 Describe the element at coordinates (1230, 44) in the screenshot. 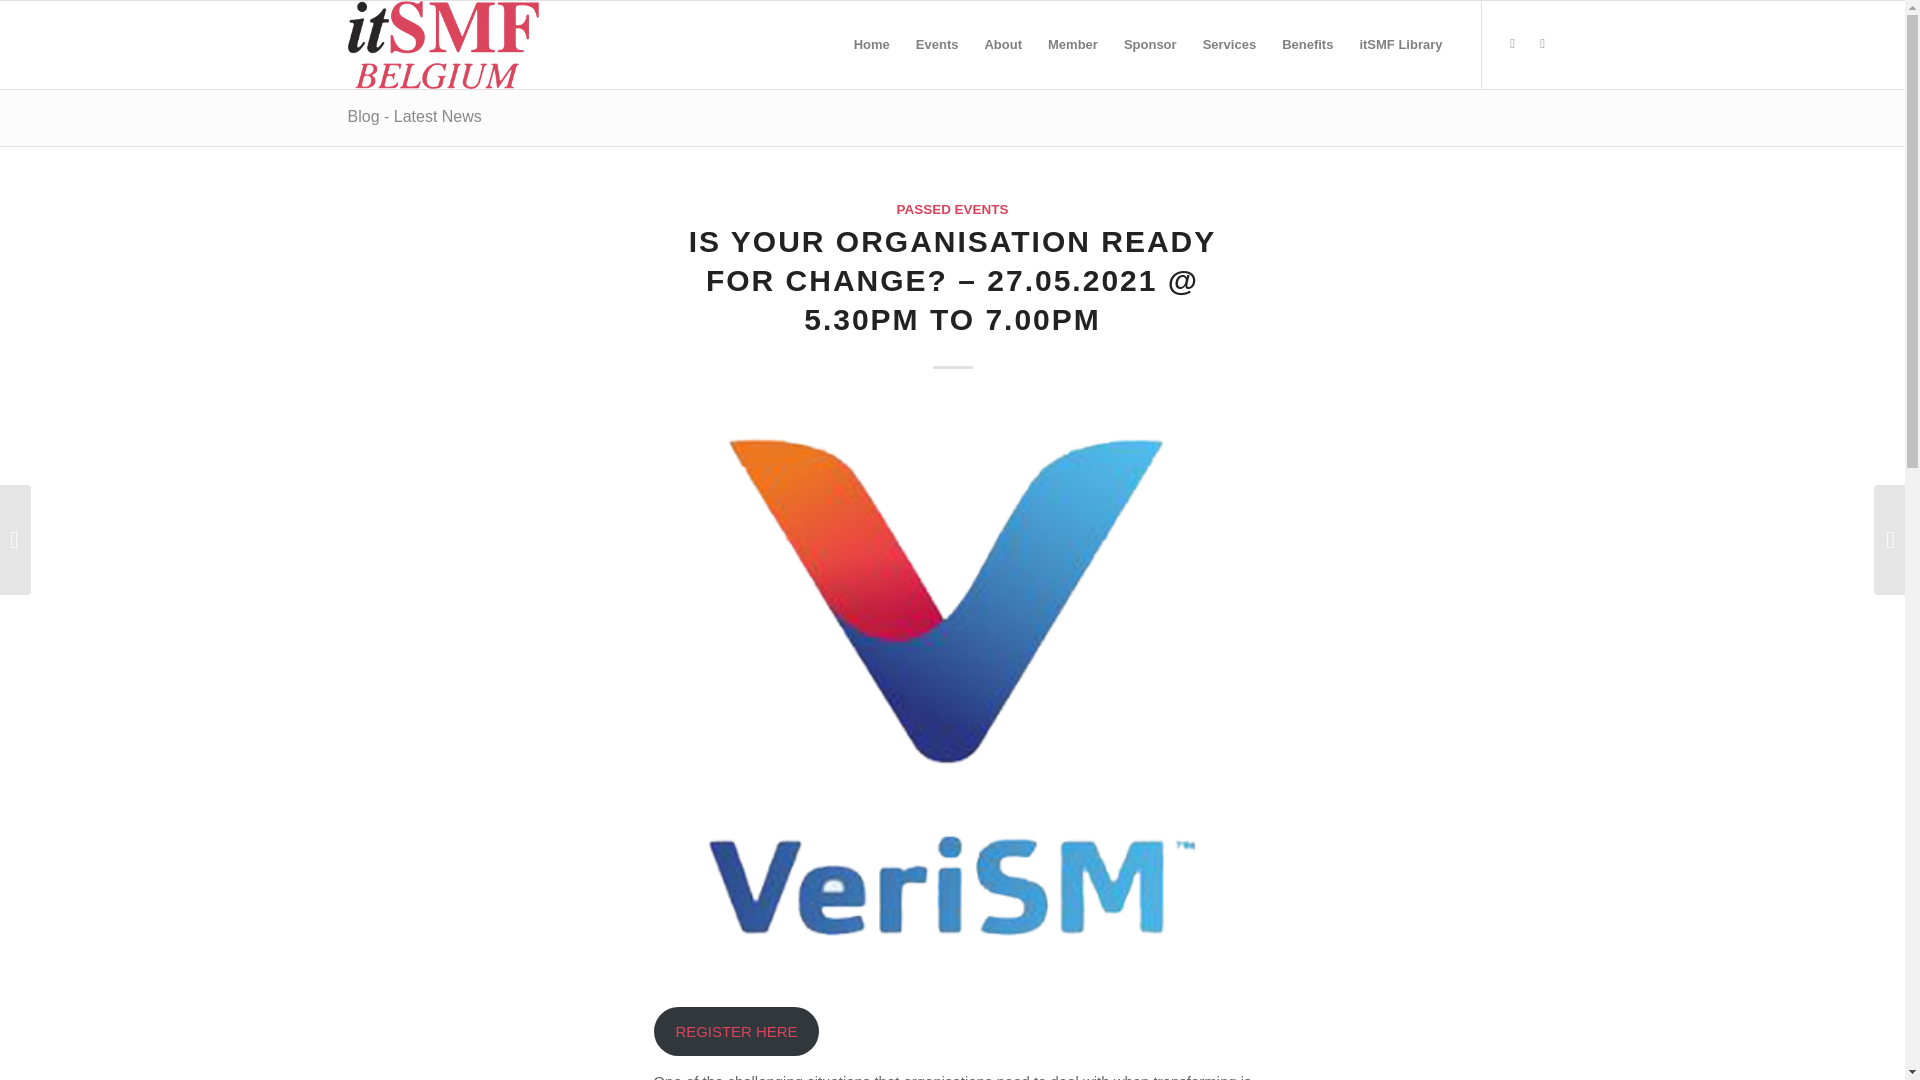

I see `Services` at that location.